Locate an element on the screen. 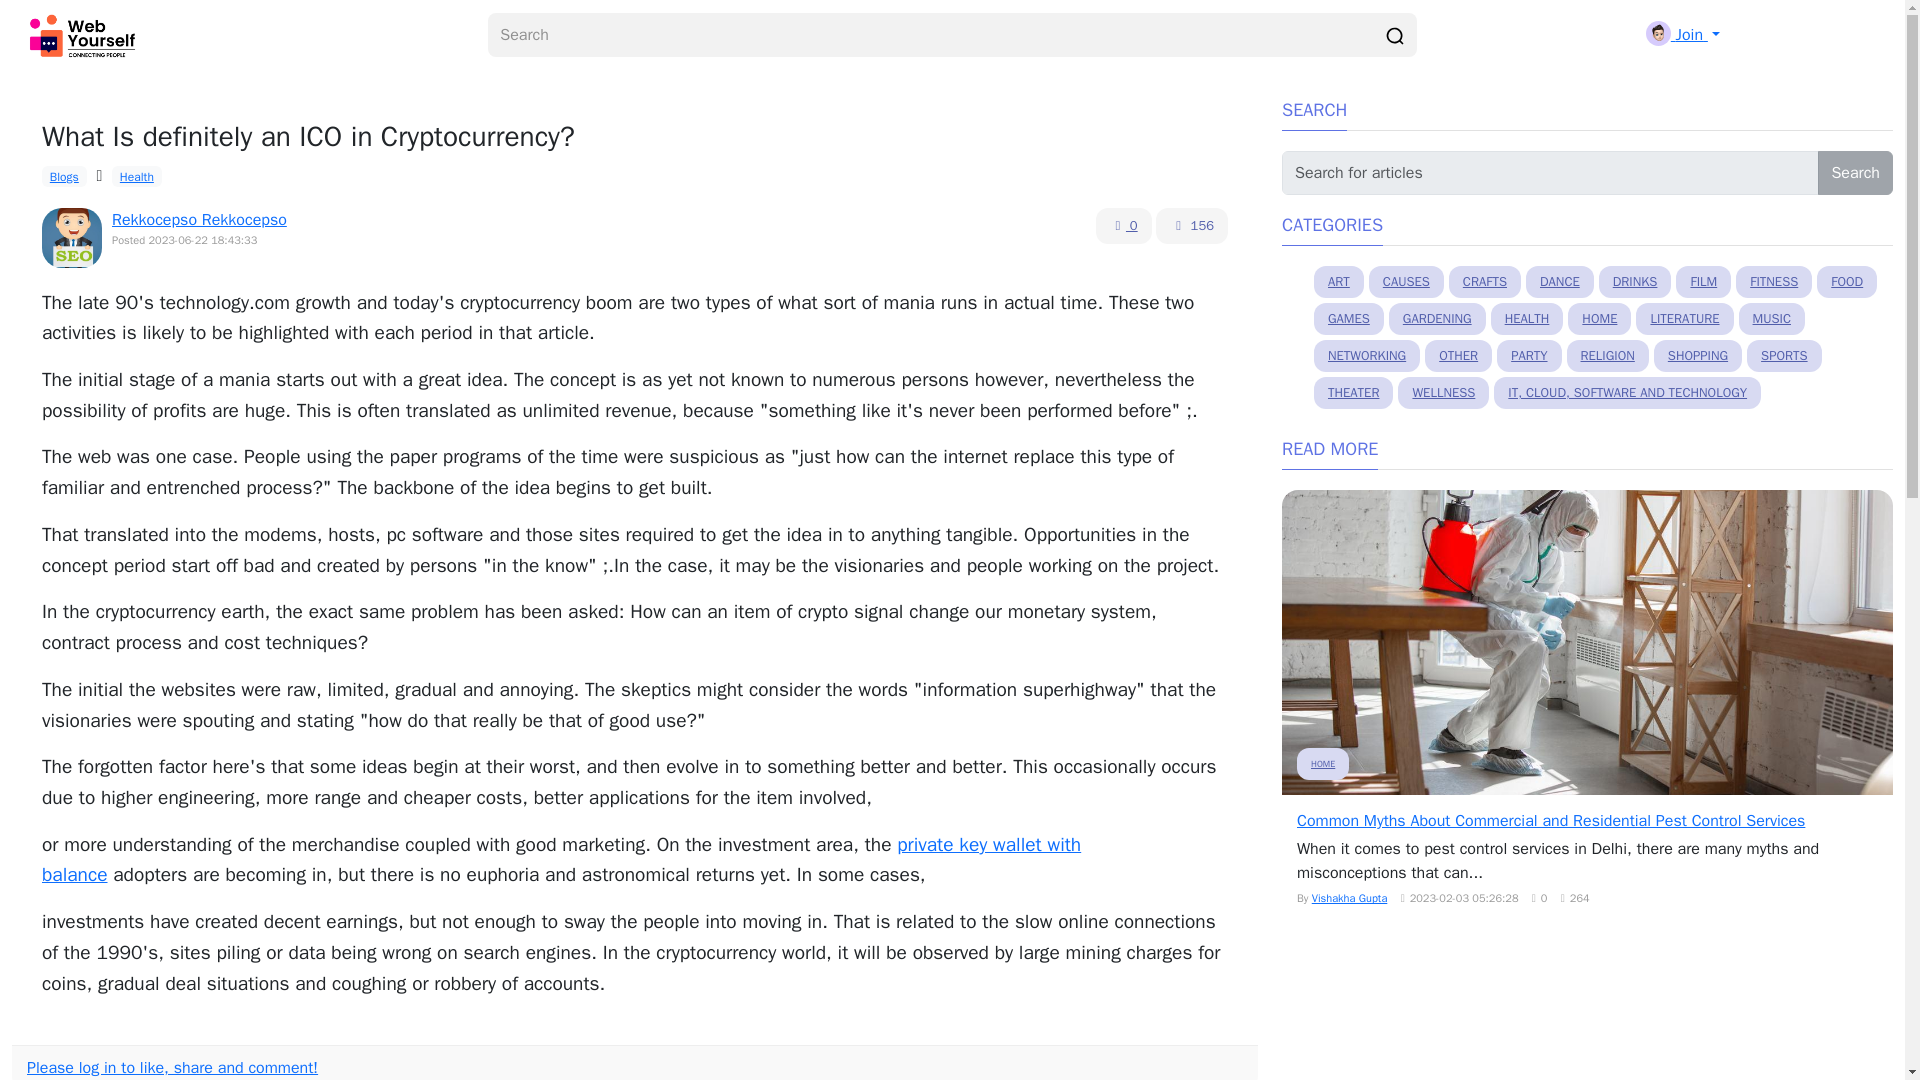 Image resolution: width=1920 pixels, height=1080 pixels. GARDENING is located at coordinates (1437, 318).